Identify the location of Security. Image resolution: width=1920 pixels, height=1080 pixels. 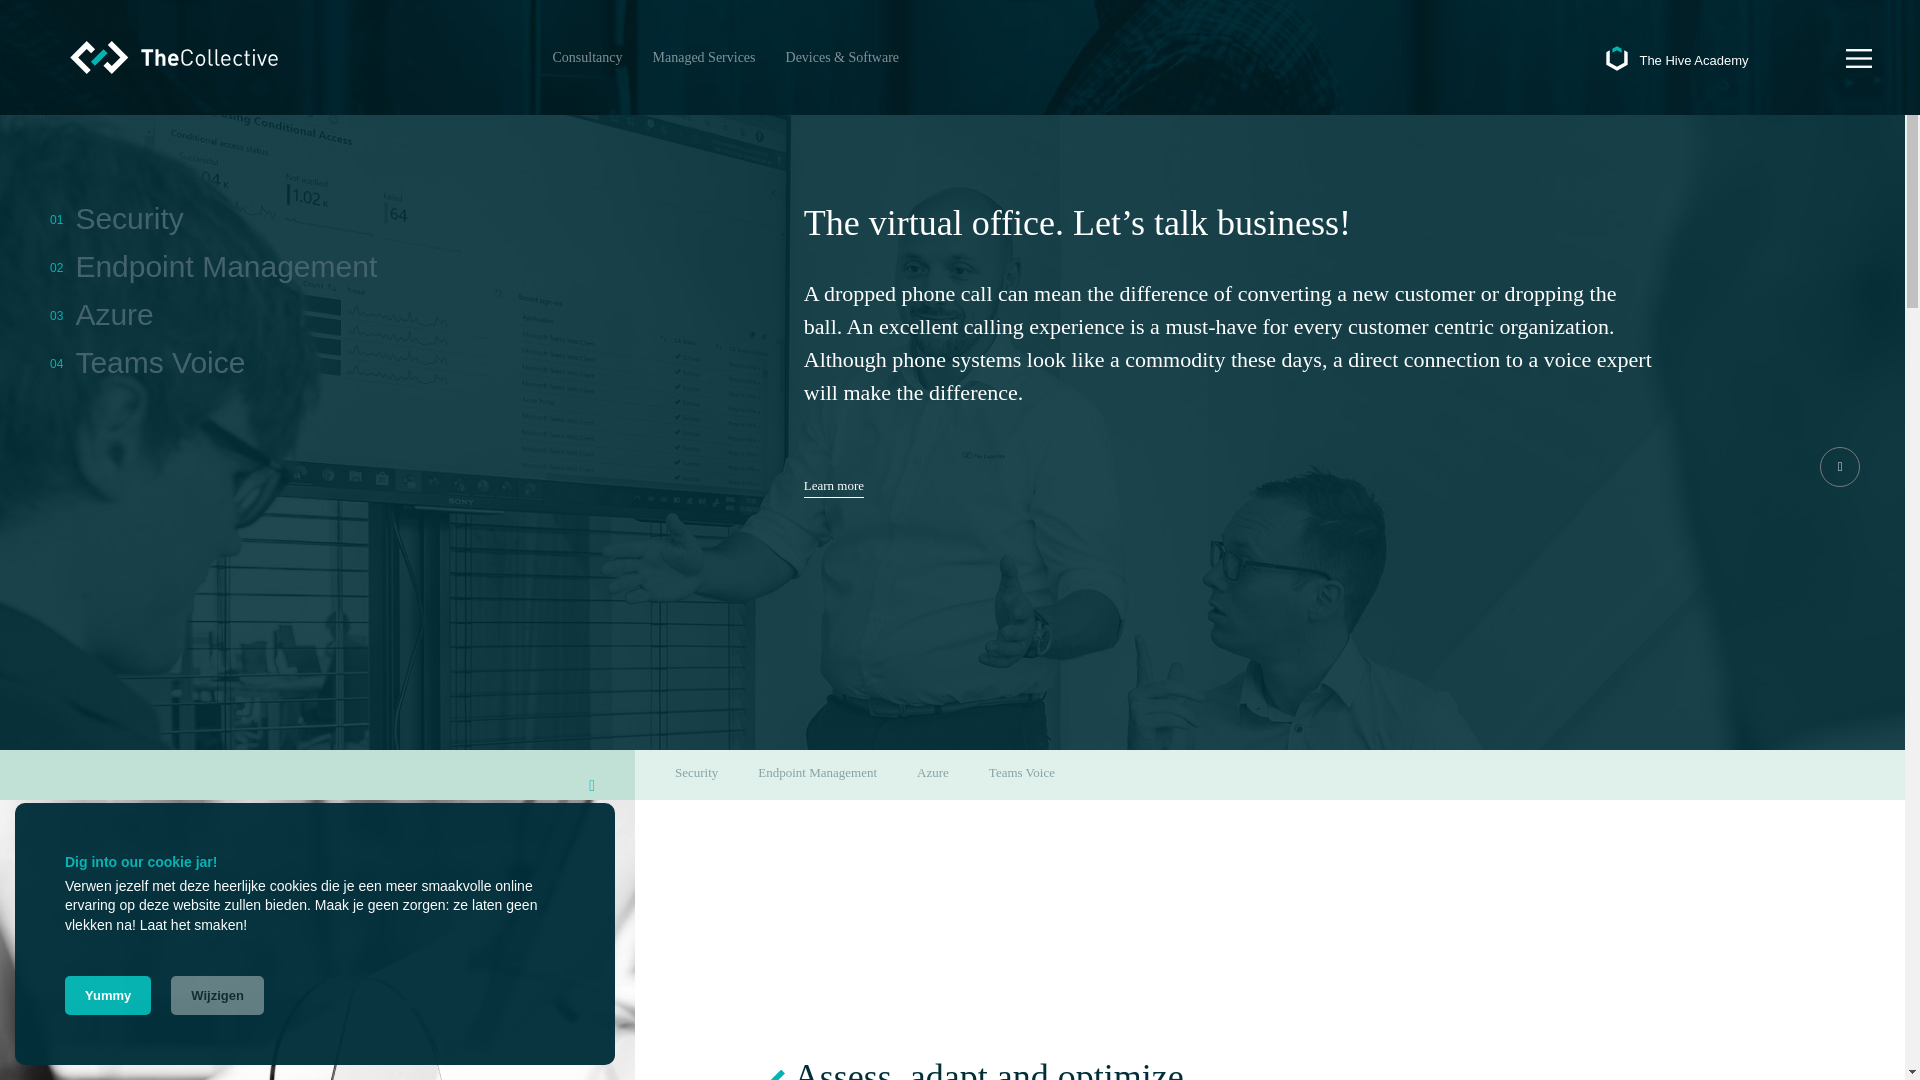
(696, 772).